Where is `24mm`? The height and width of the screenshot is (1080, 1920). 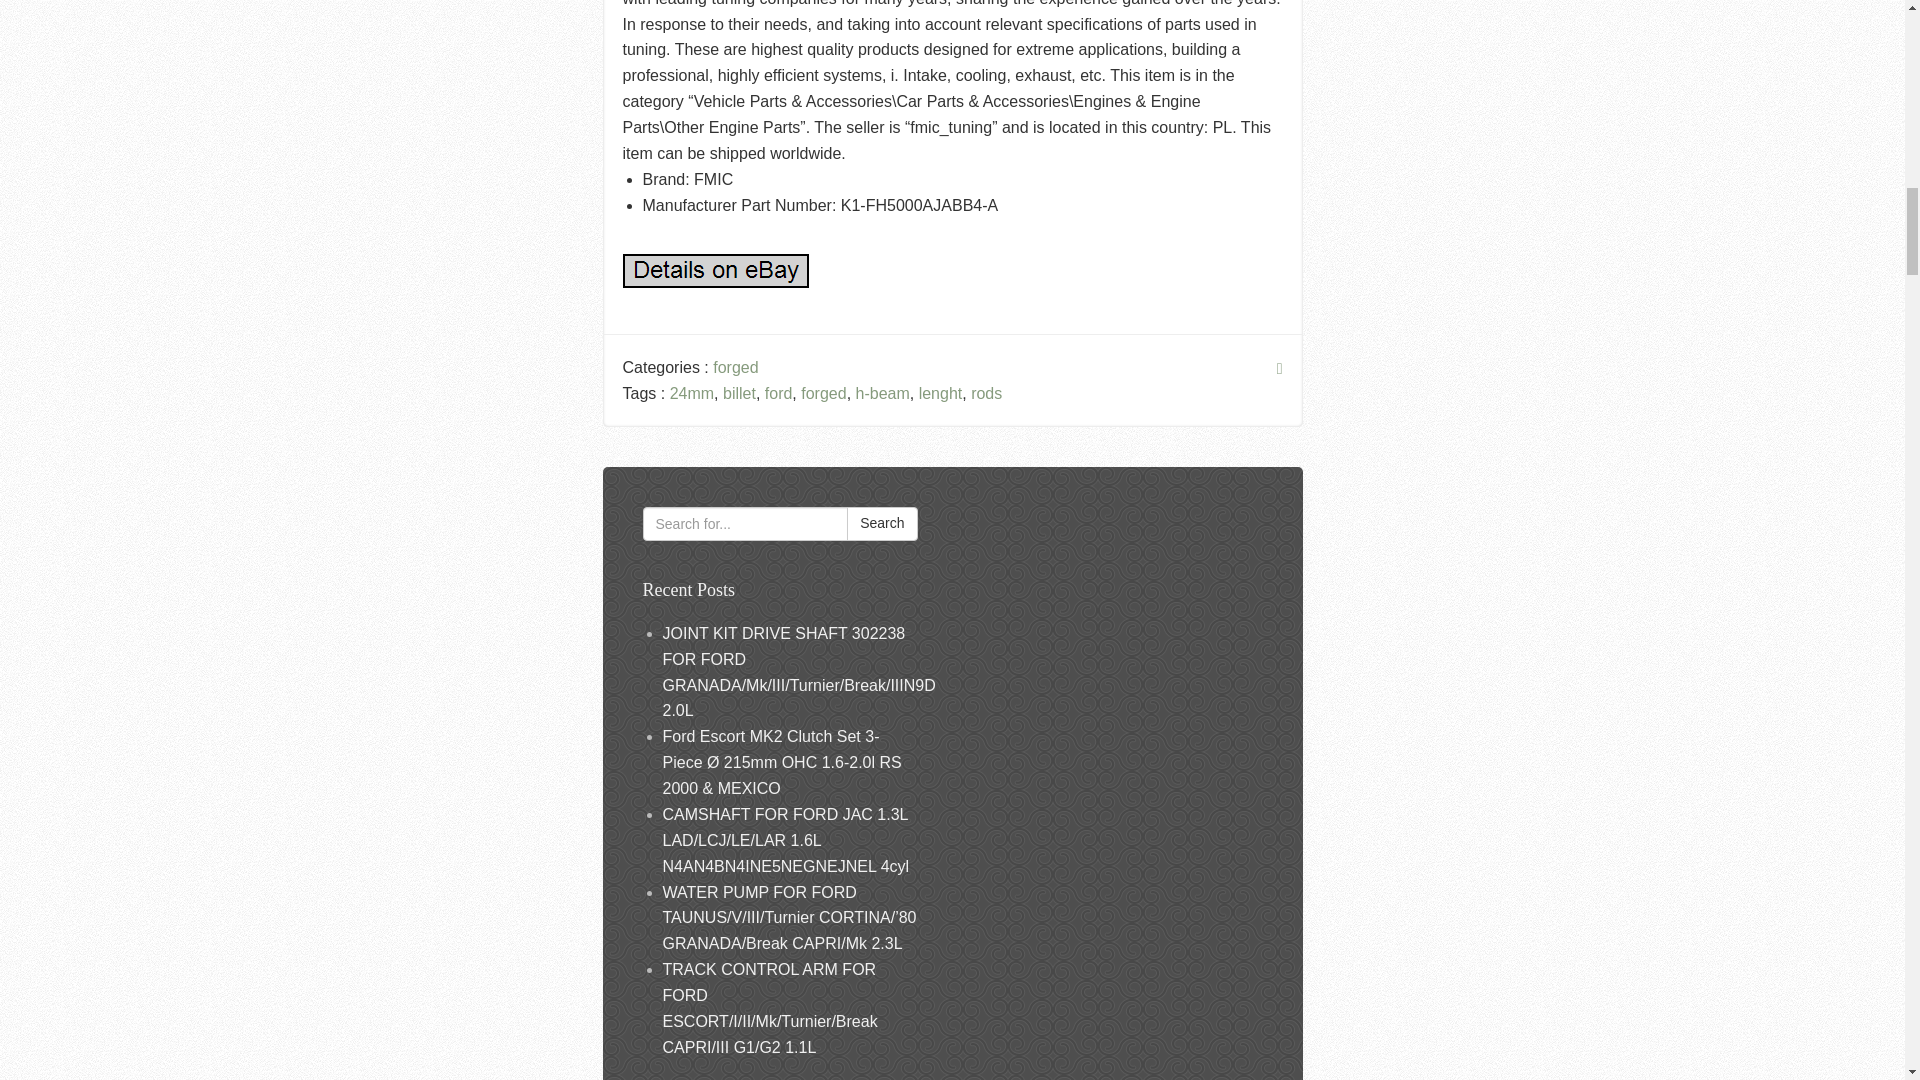
24mm is located at coordinates (692, 392).